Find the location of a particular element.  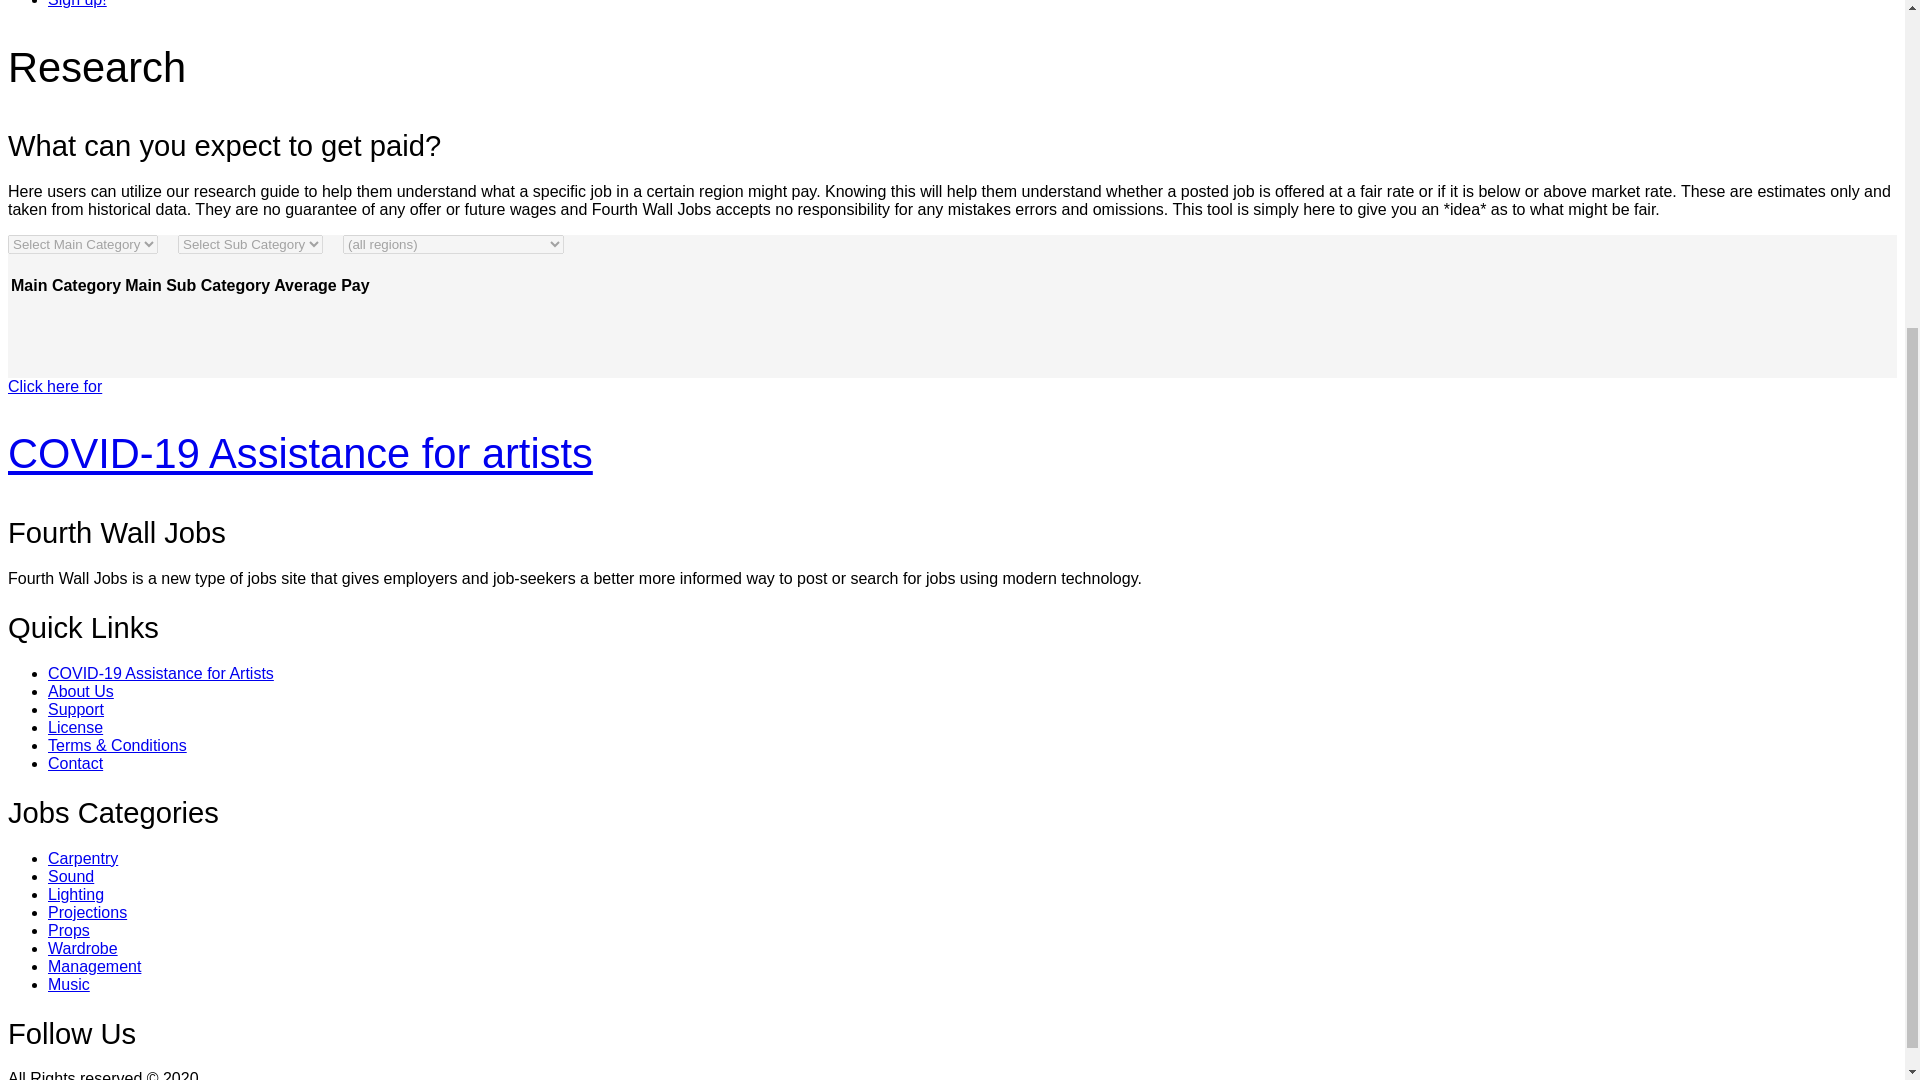

Contact is located at coordinates (76, 763).